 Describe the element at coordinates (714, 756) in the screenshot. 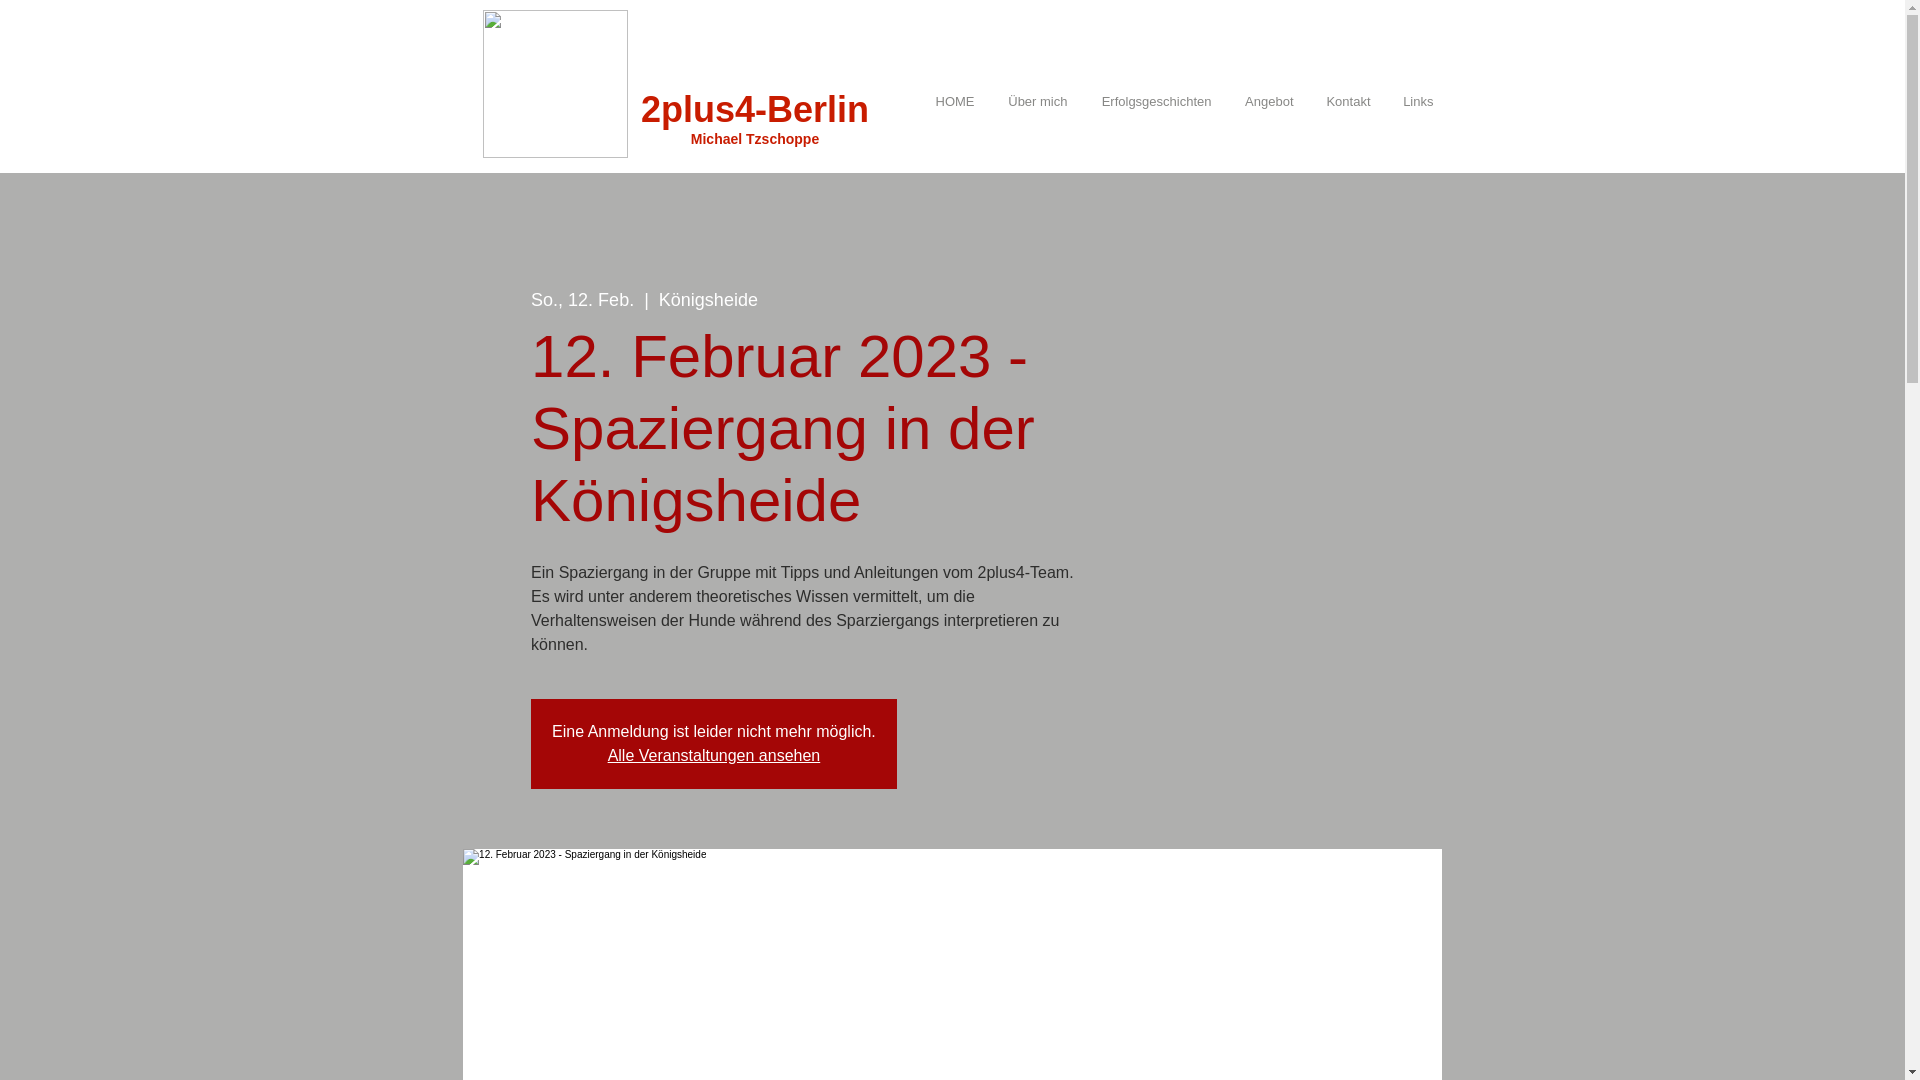

I see `Alle Veranstaltungen ansehen` at that location.